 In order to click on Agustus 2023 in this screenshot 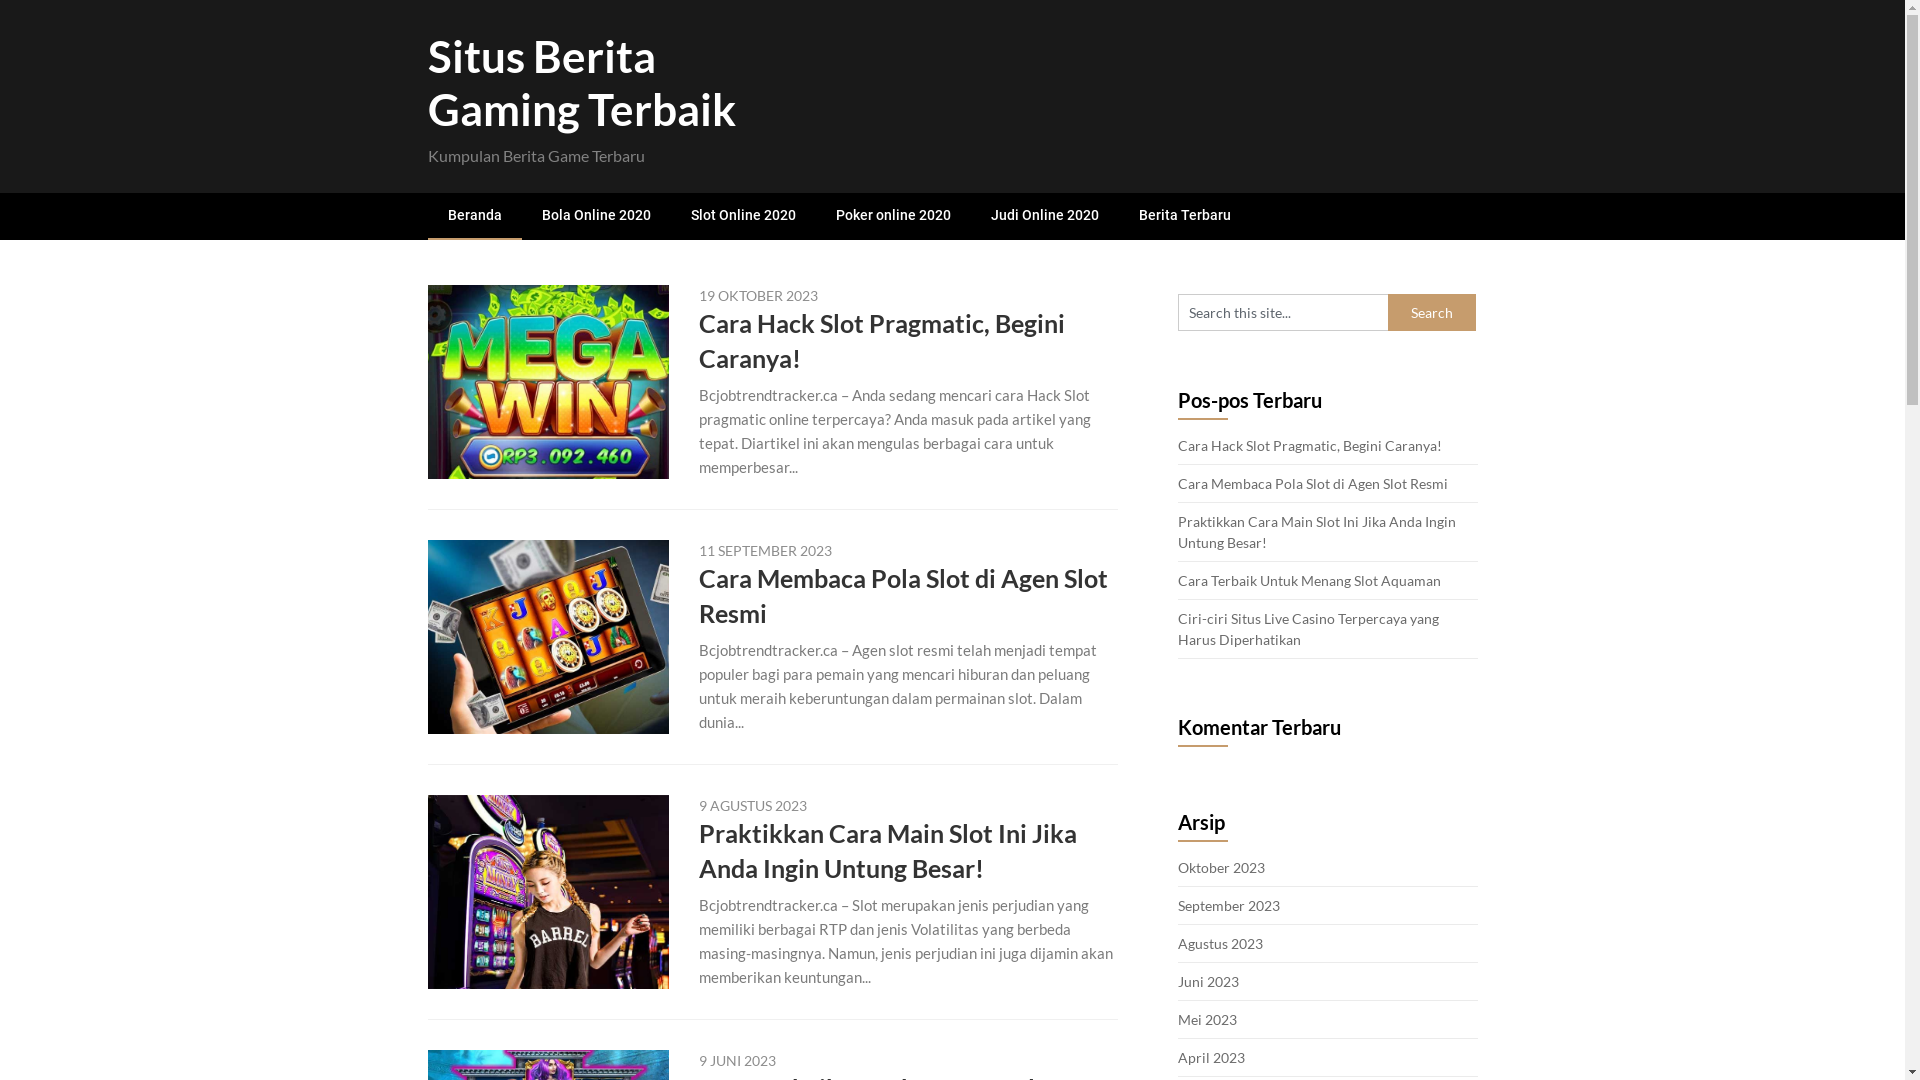, I will do `click(1220, 944)`.